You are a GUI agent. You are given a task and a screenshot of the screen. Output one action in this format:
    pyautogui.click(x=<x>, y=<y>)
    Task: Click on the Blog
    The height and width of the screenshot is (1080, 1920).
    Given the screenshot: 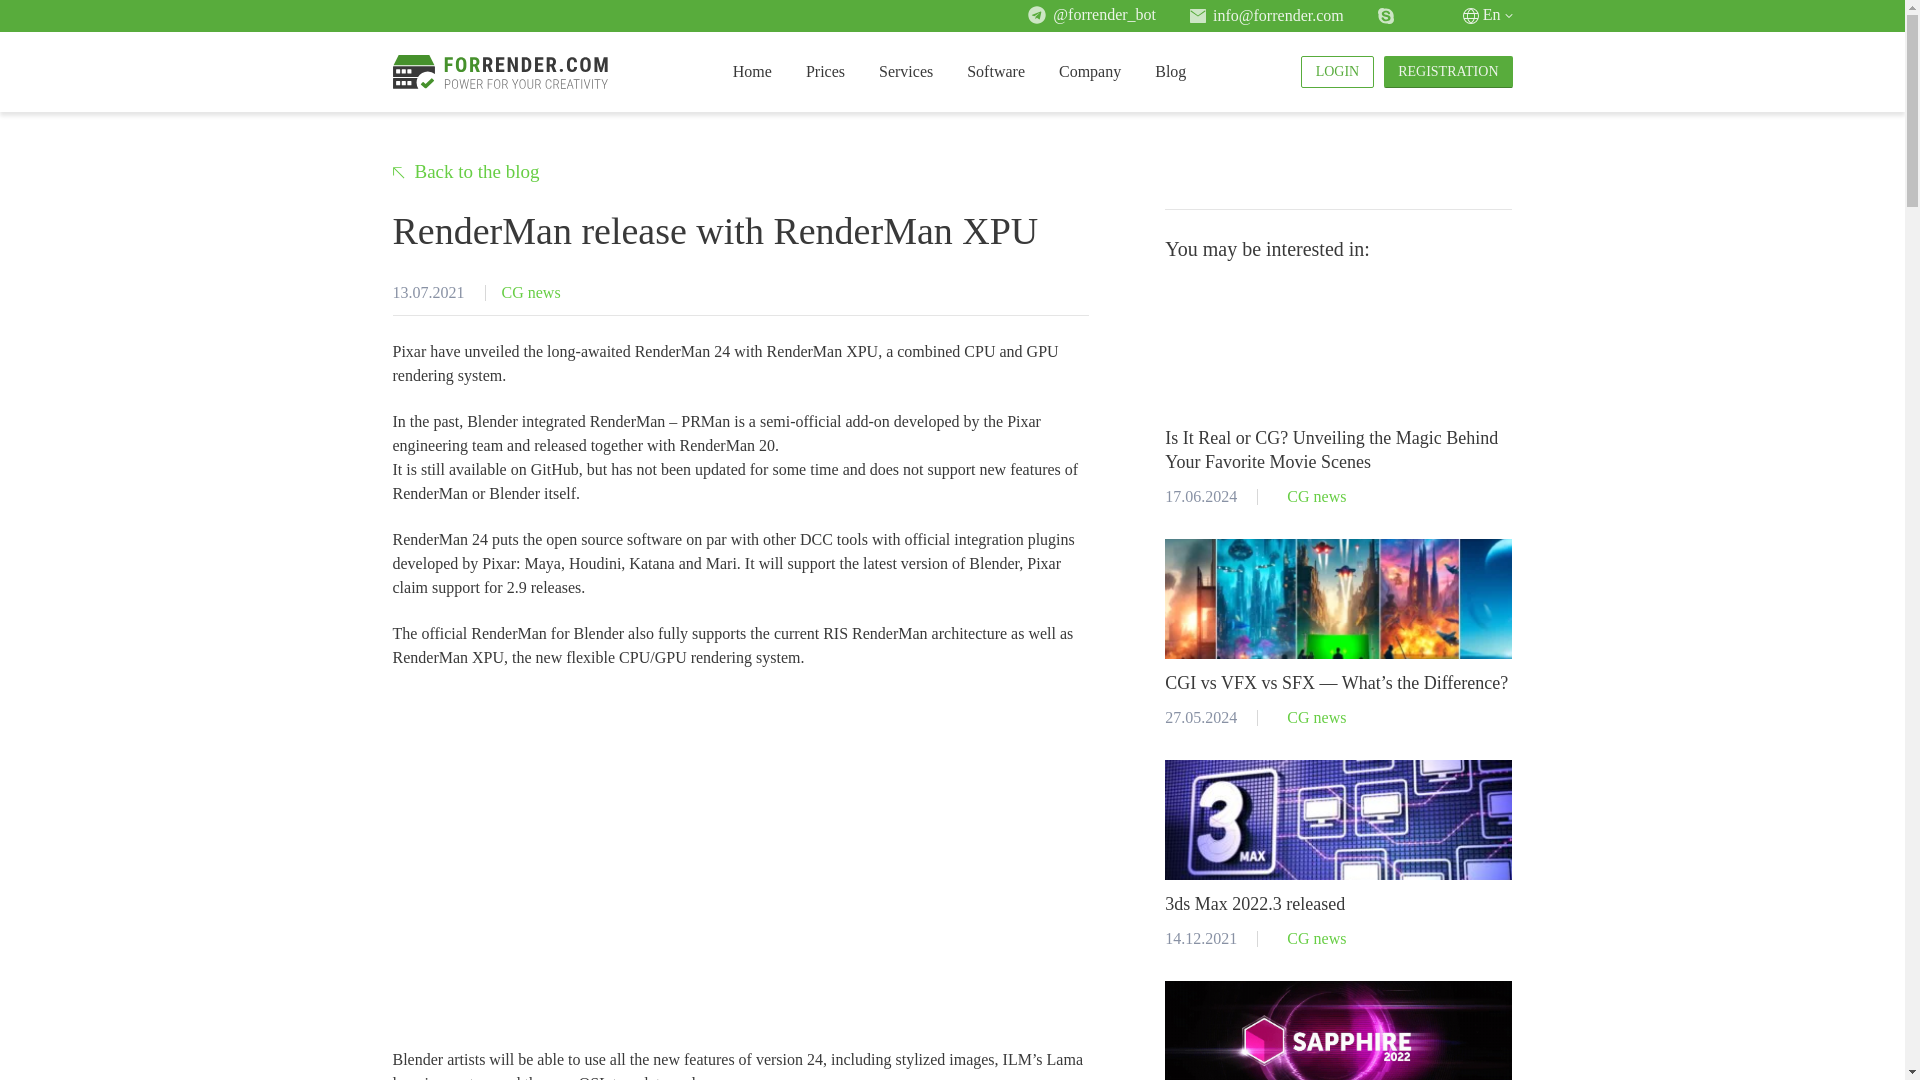 What is the action you would take?
    pyautogui.click(x=1170, y=71)
    